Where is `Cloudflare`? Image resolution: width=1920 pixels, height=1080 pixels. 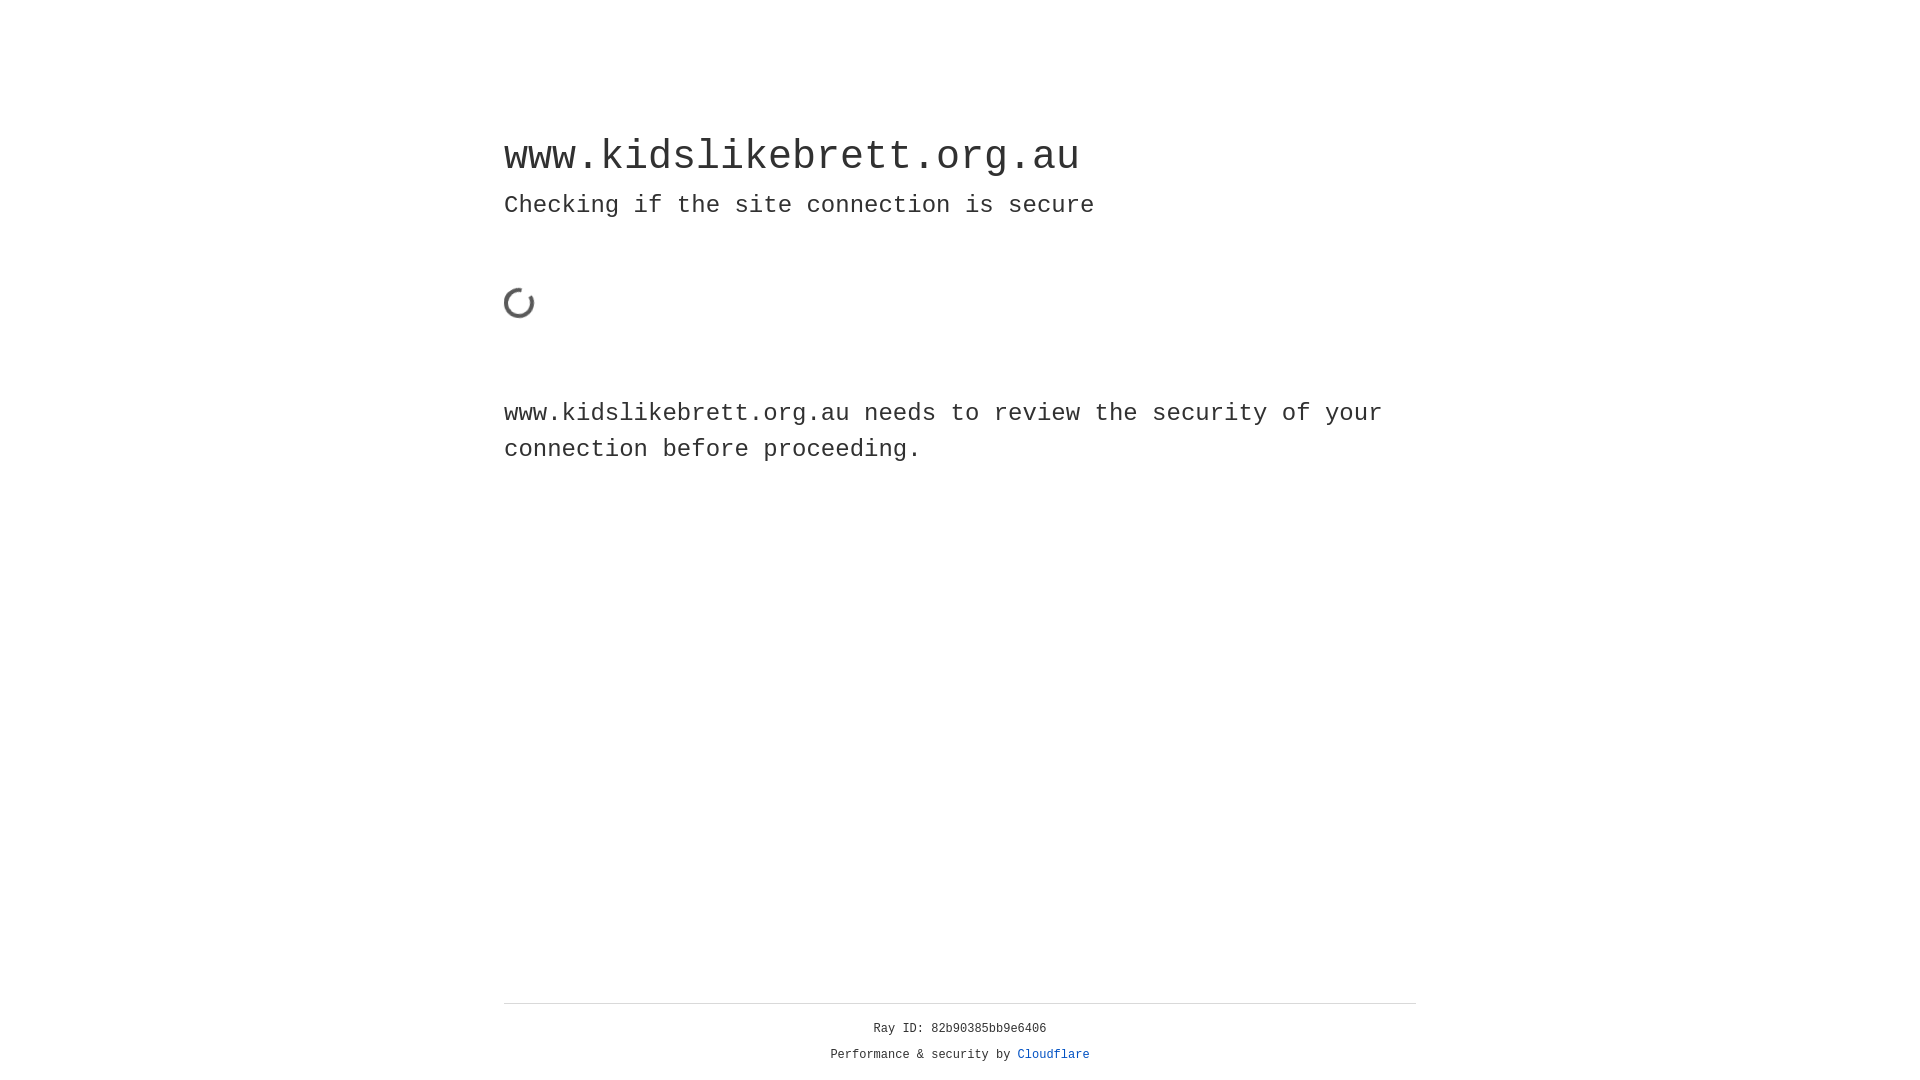 Cloudflare is located at coordinates (1054, 1055).